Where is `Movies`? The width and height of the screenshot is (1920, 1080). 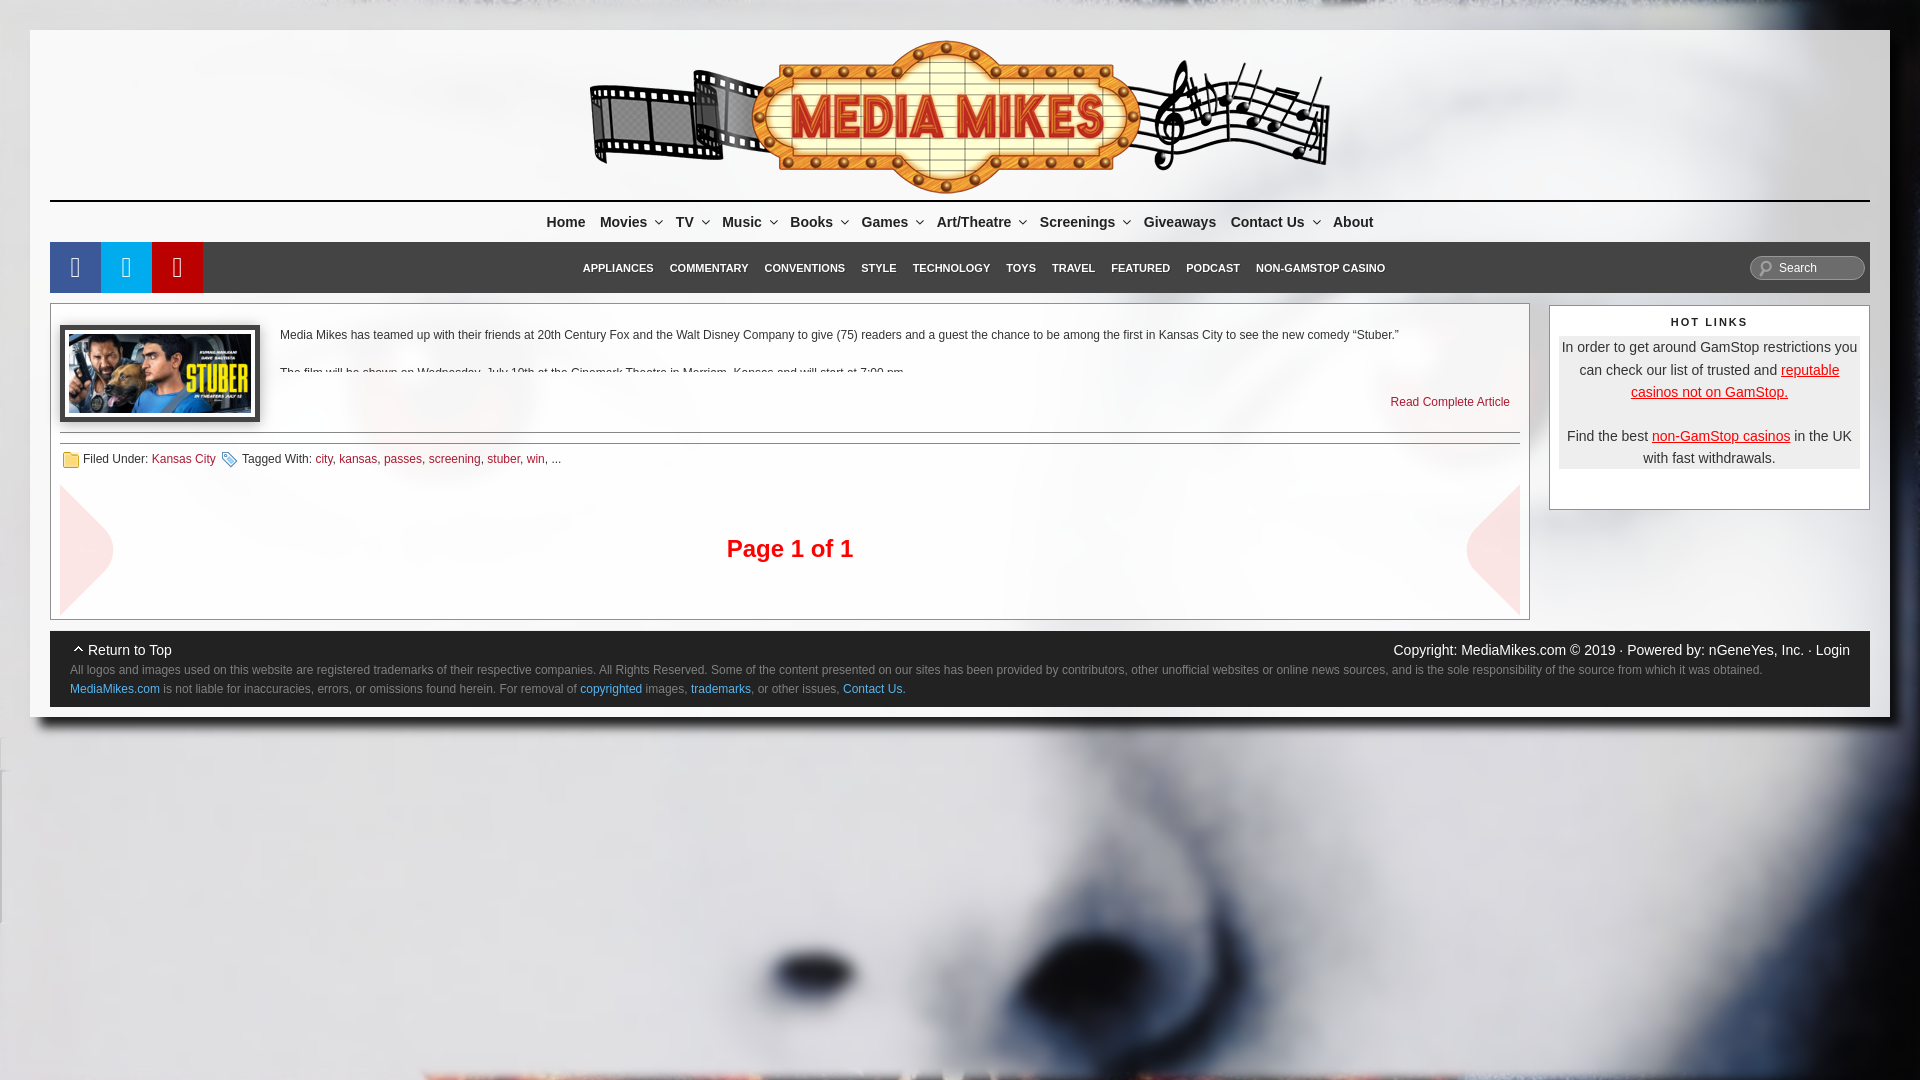 Movies is located at coordinates (630, 221).